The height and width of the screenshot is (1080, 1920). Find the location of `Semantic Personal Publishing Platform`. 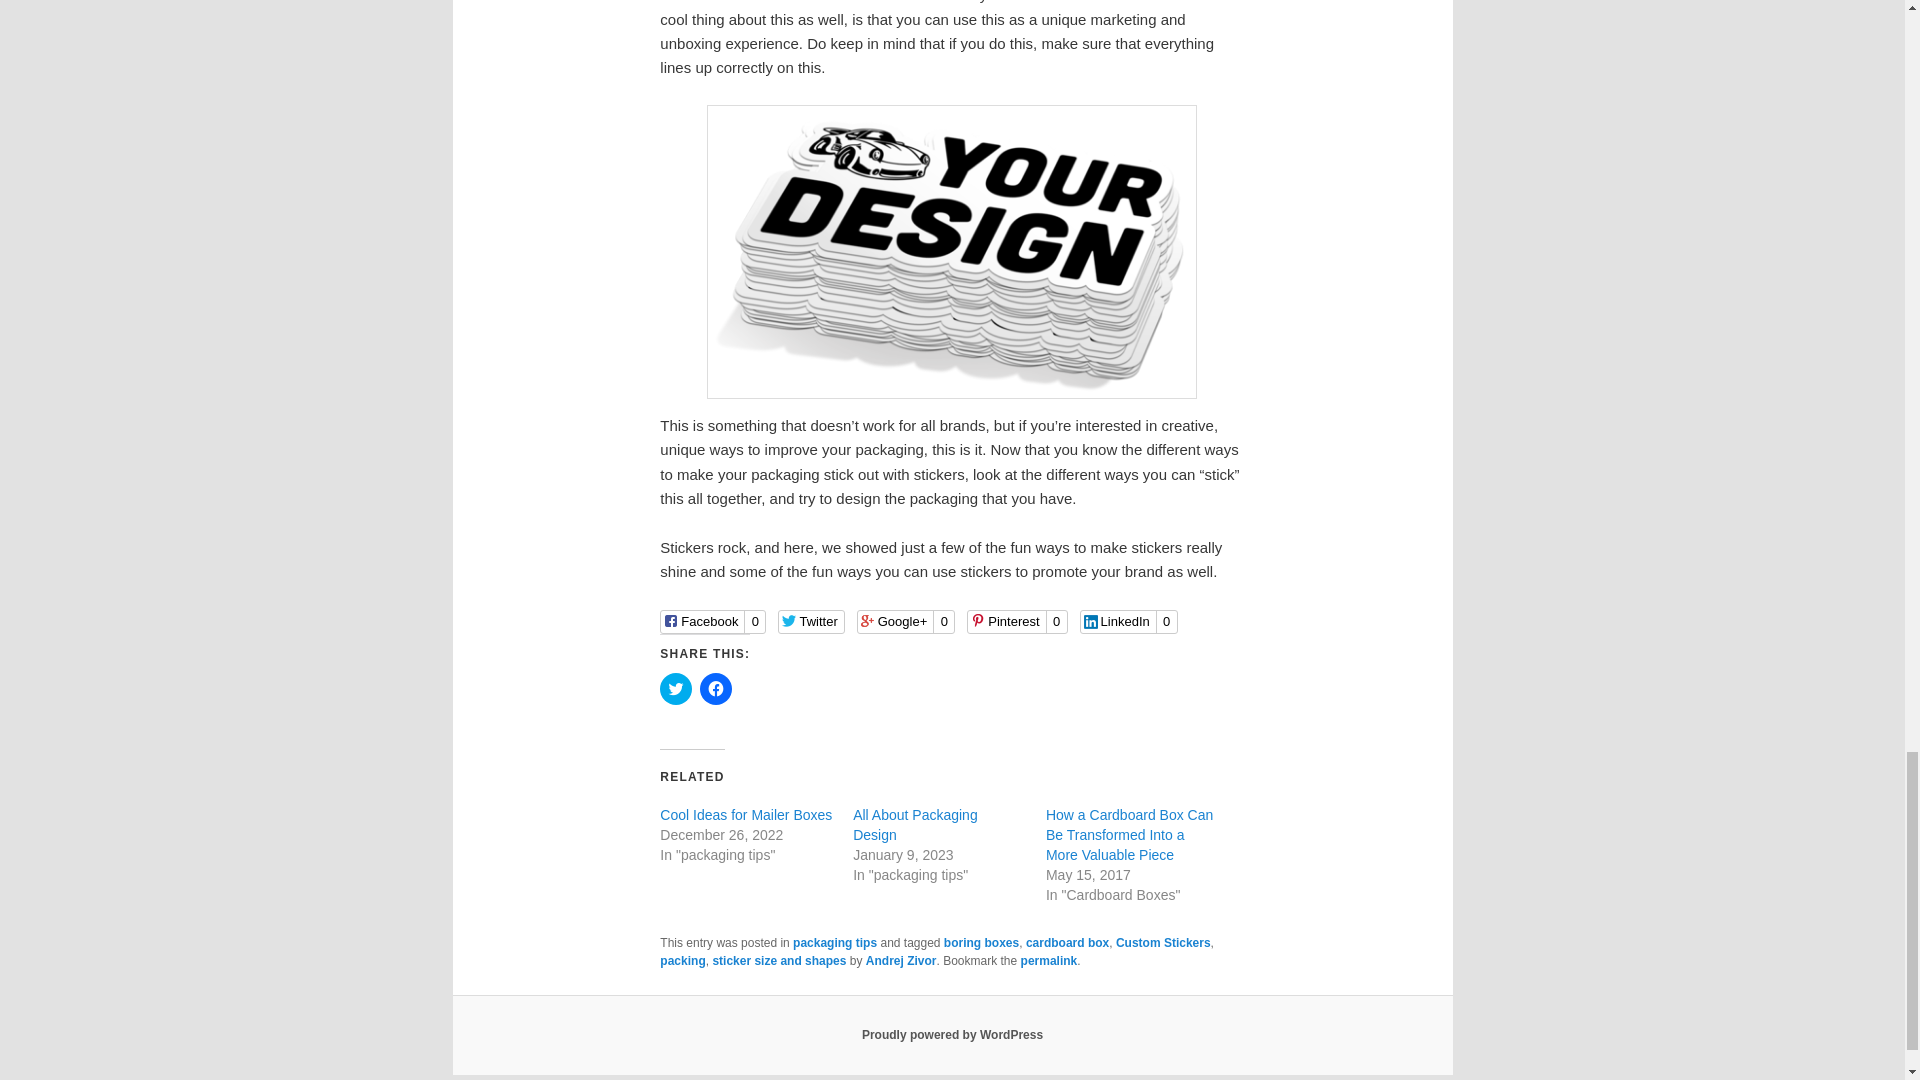

Semantic Personal Publishing Platform is located at coordinates (952, 1035).